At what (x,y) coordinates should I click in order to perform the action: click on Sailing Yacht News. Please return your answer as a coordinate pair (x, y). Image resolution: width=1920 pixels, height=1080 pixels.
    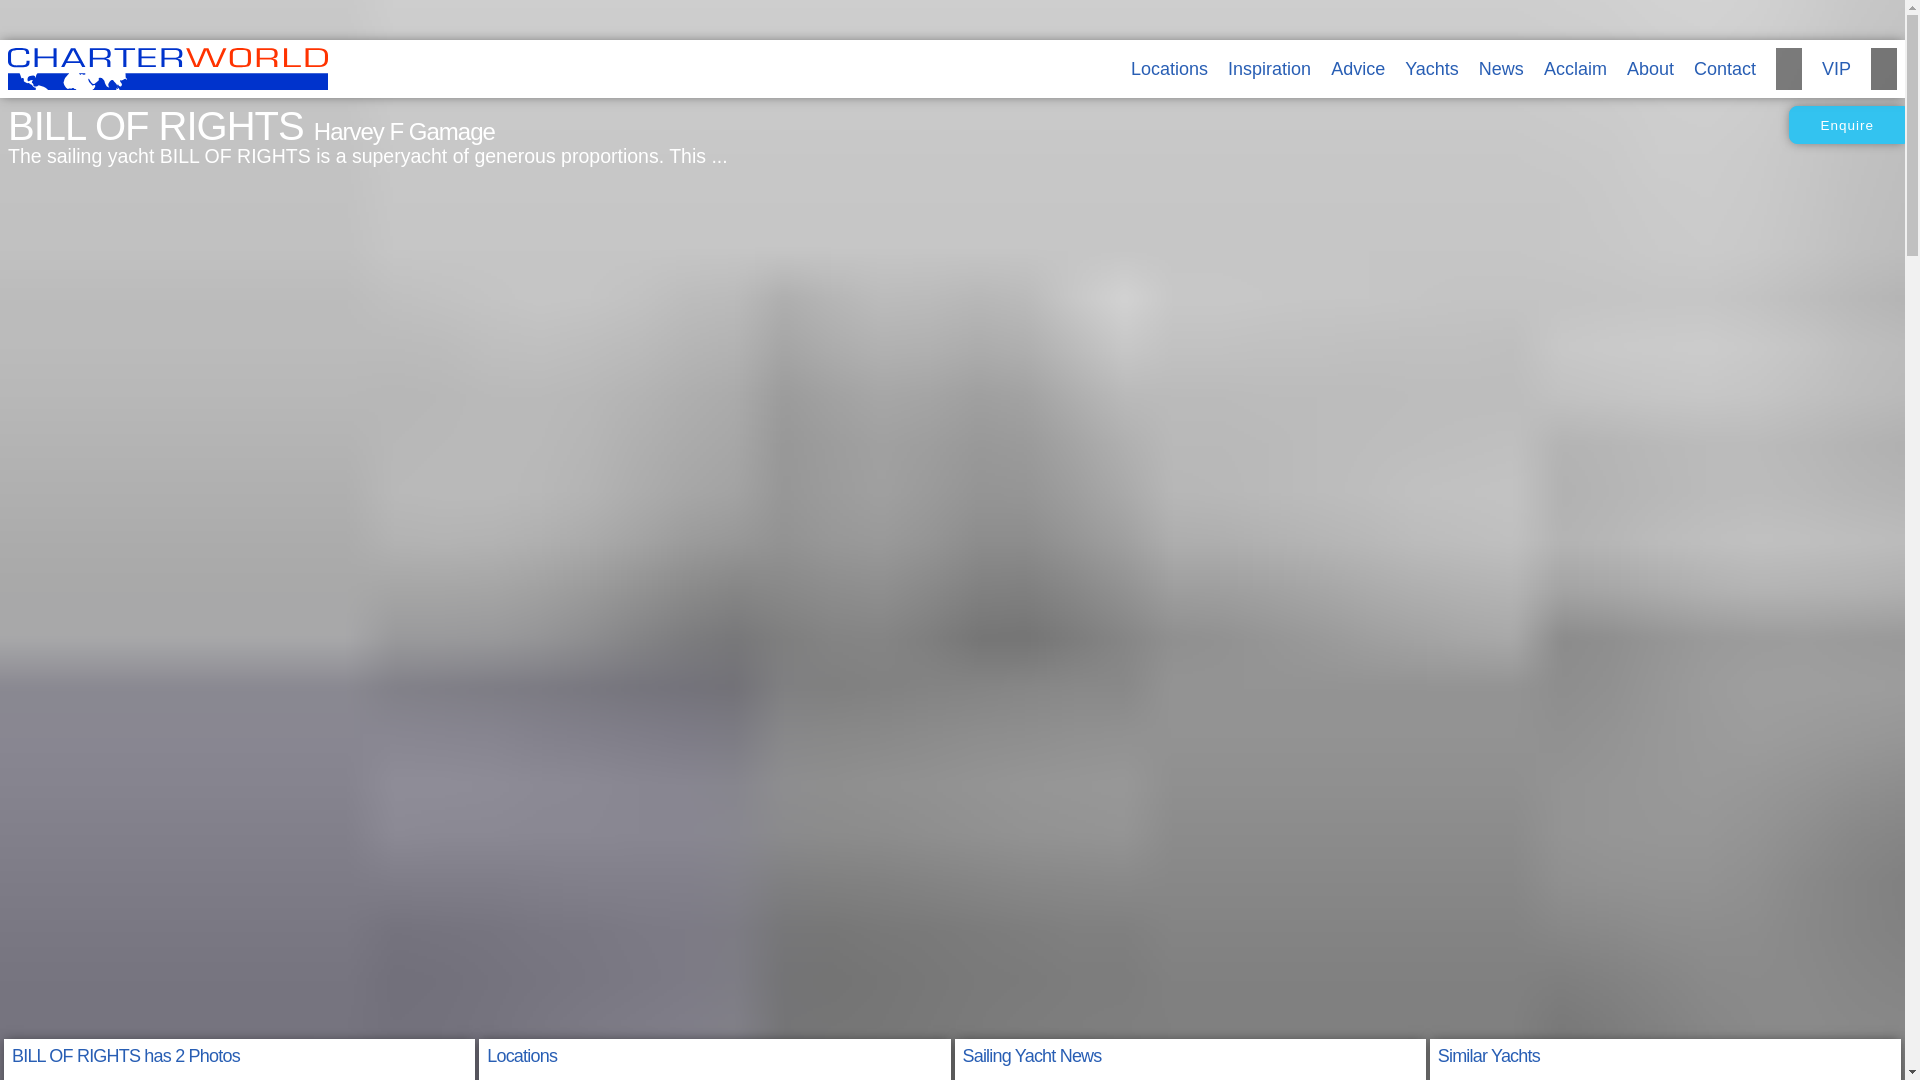
    Looking at the image, I should click on (1030, 1056).